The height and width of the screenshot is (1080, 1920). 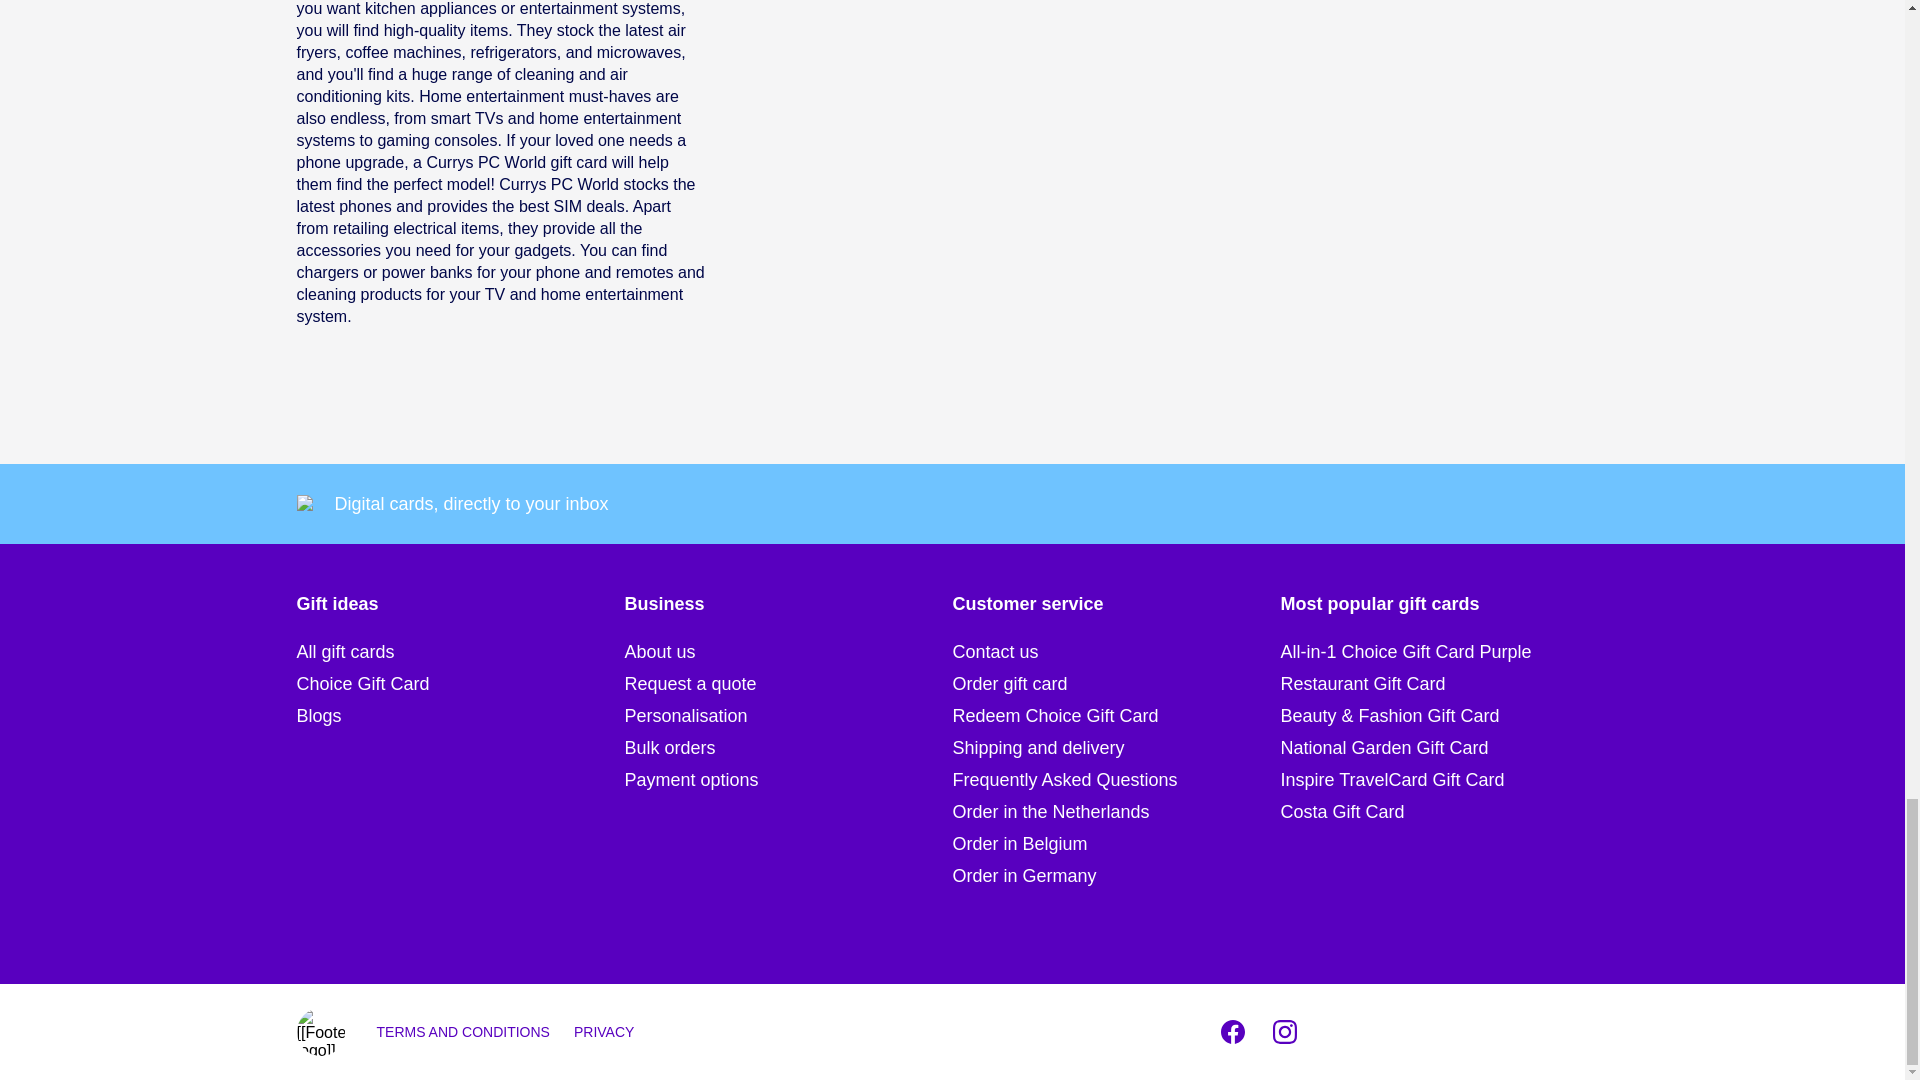 I want to click on Personalisation, so click(x=788, y=716).